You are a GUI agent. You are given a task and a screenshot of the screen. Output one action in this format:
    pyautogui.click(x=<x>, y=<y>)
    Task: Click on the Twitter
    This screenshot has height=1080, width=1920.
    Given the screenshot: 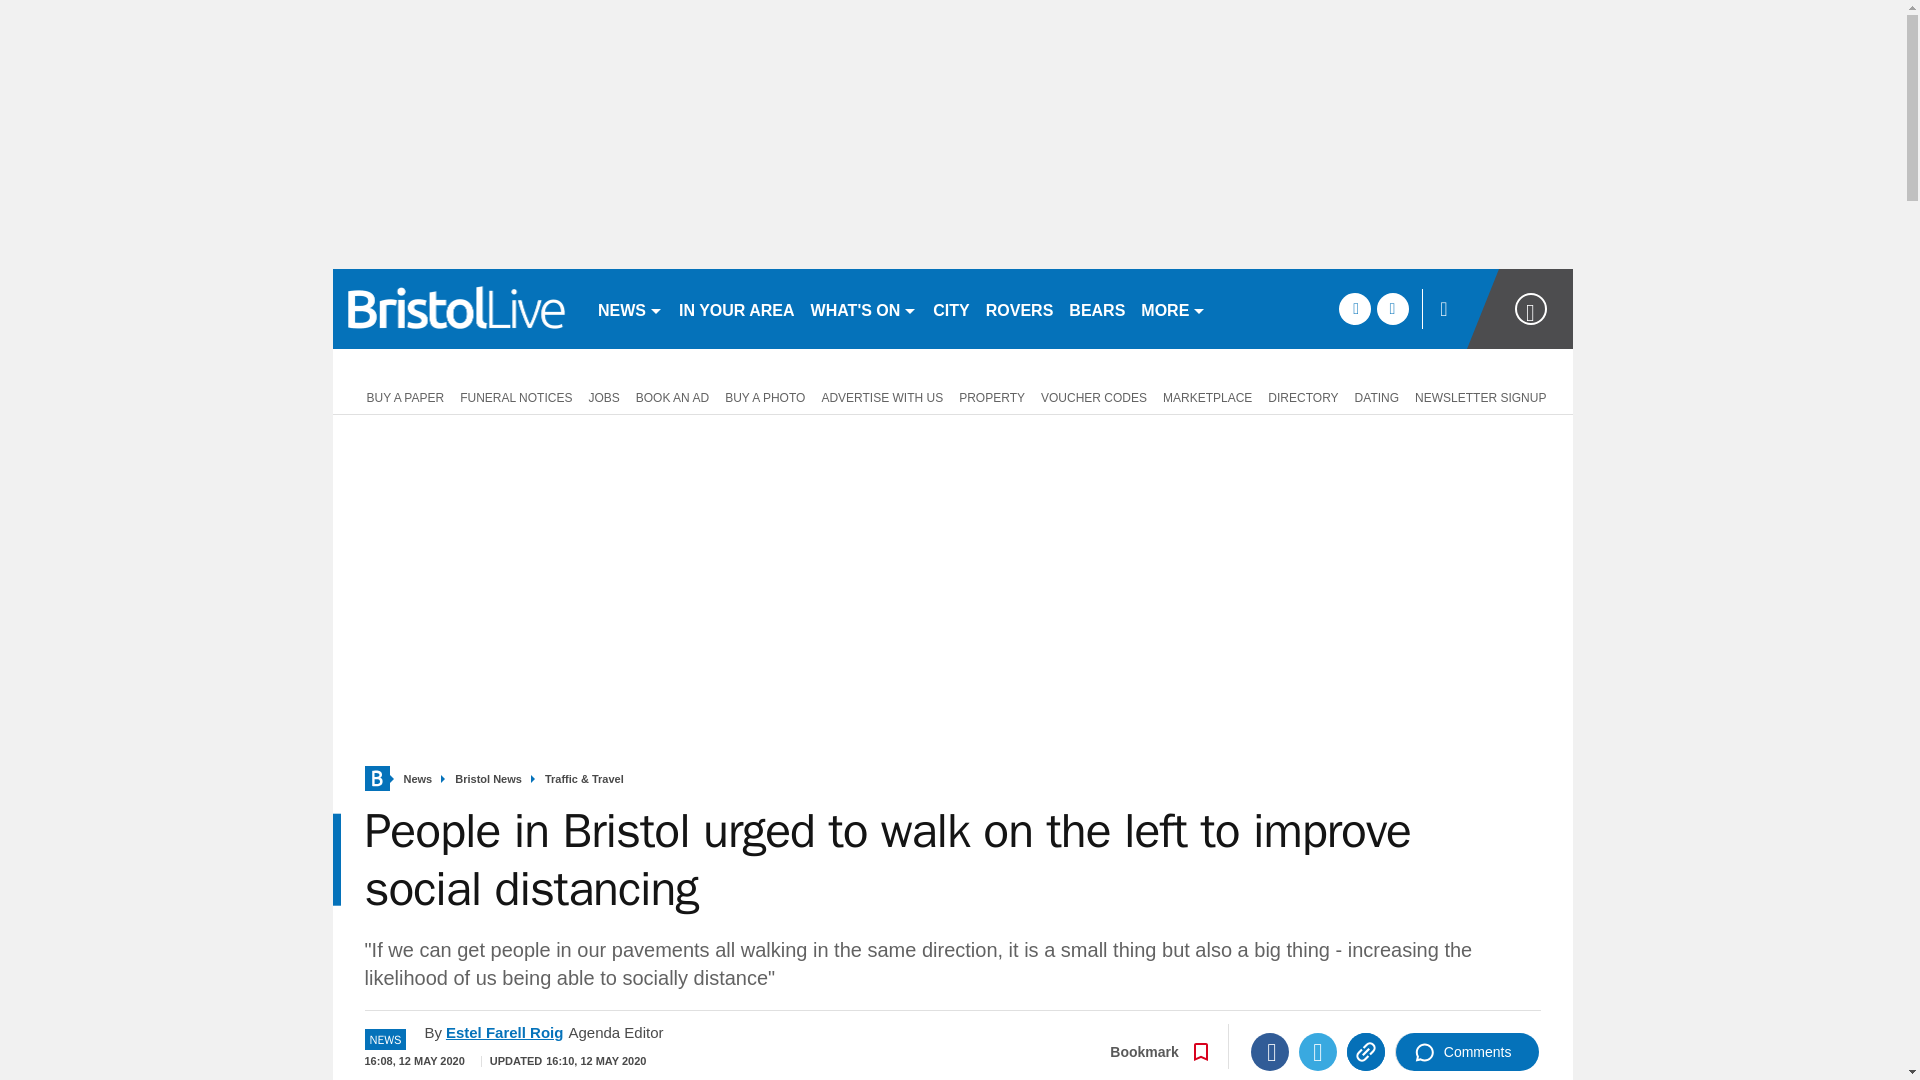 What is the action you would take?
    pyautogui.click(x=1318, y=1052)
    